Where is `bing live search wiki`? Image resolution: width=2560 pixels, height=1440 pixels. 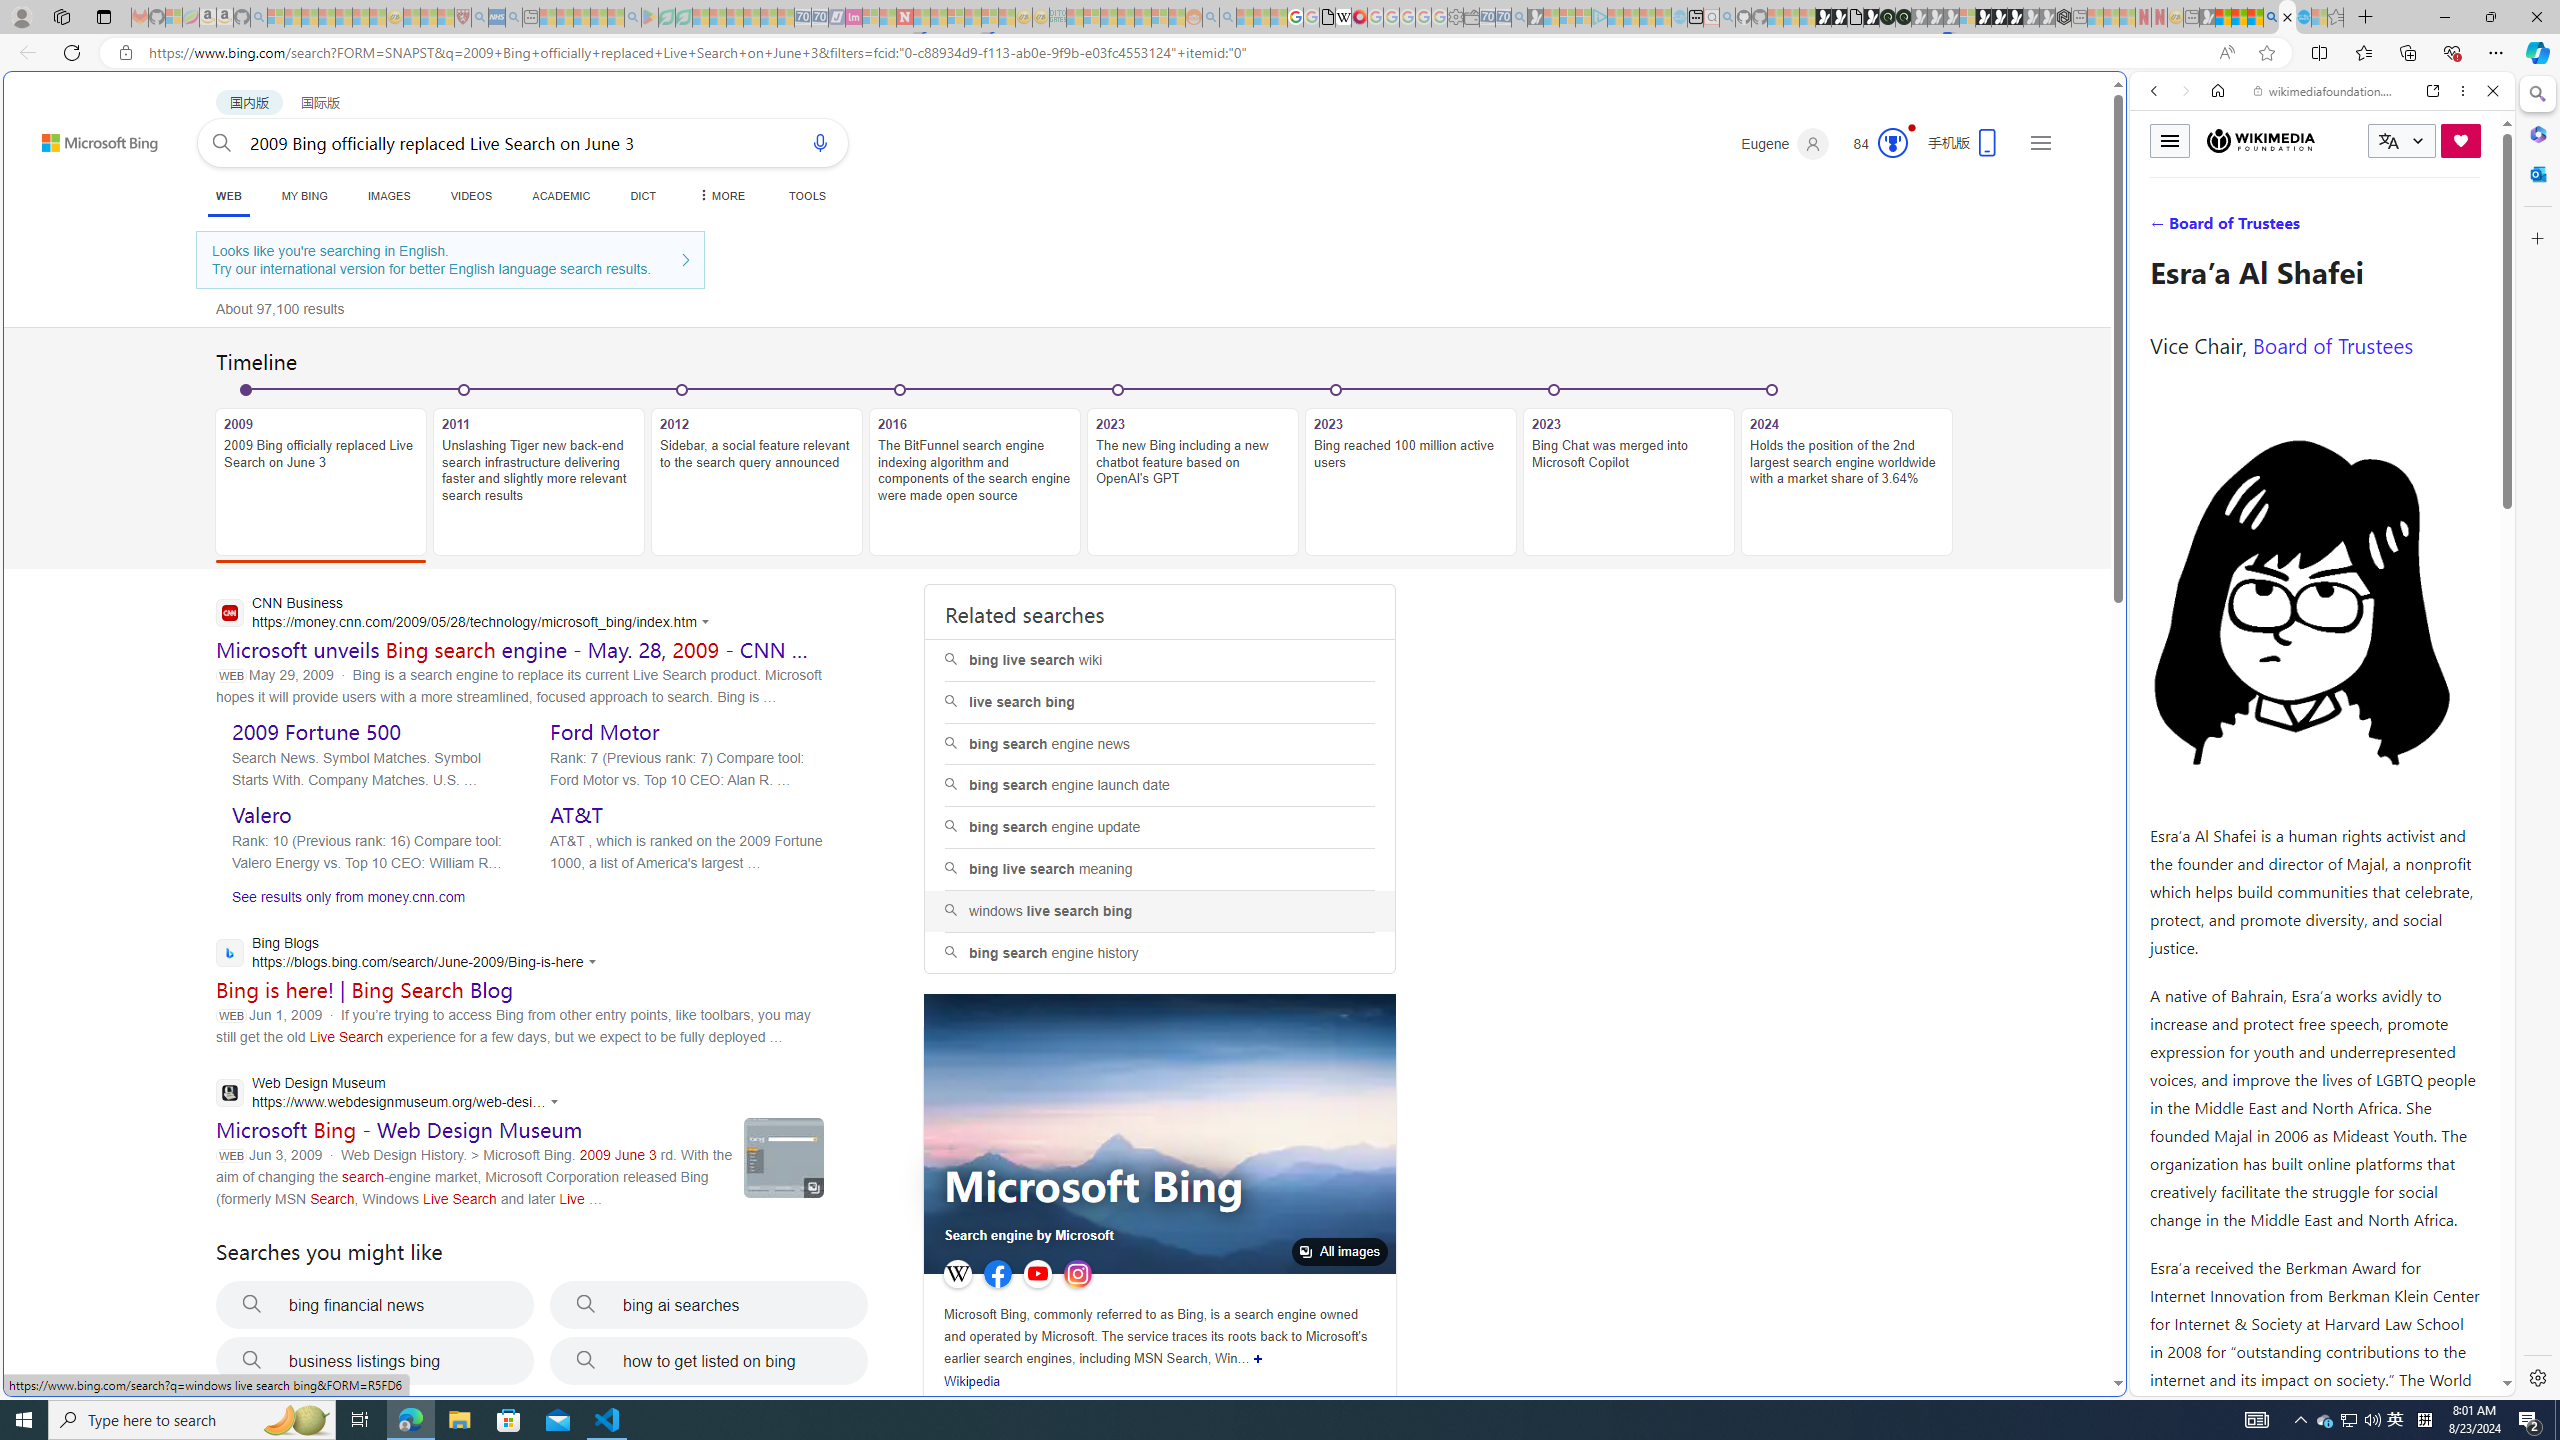 bing live search wiki is located at coordinates (1159, 660).